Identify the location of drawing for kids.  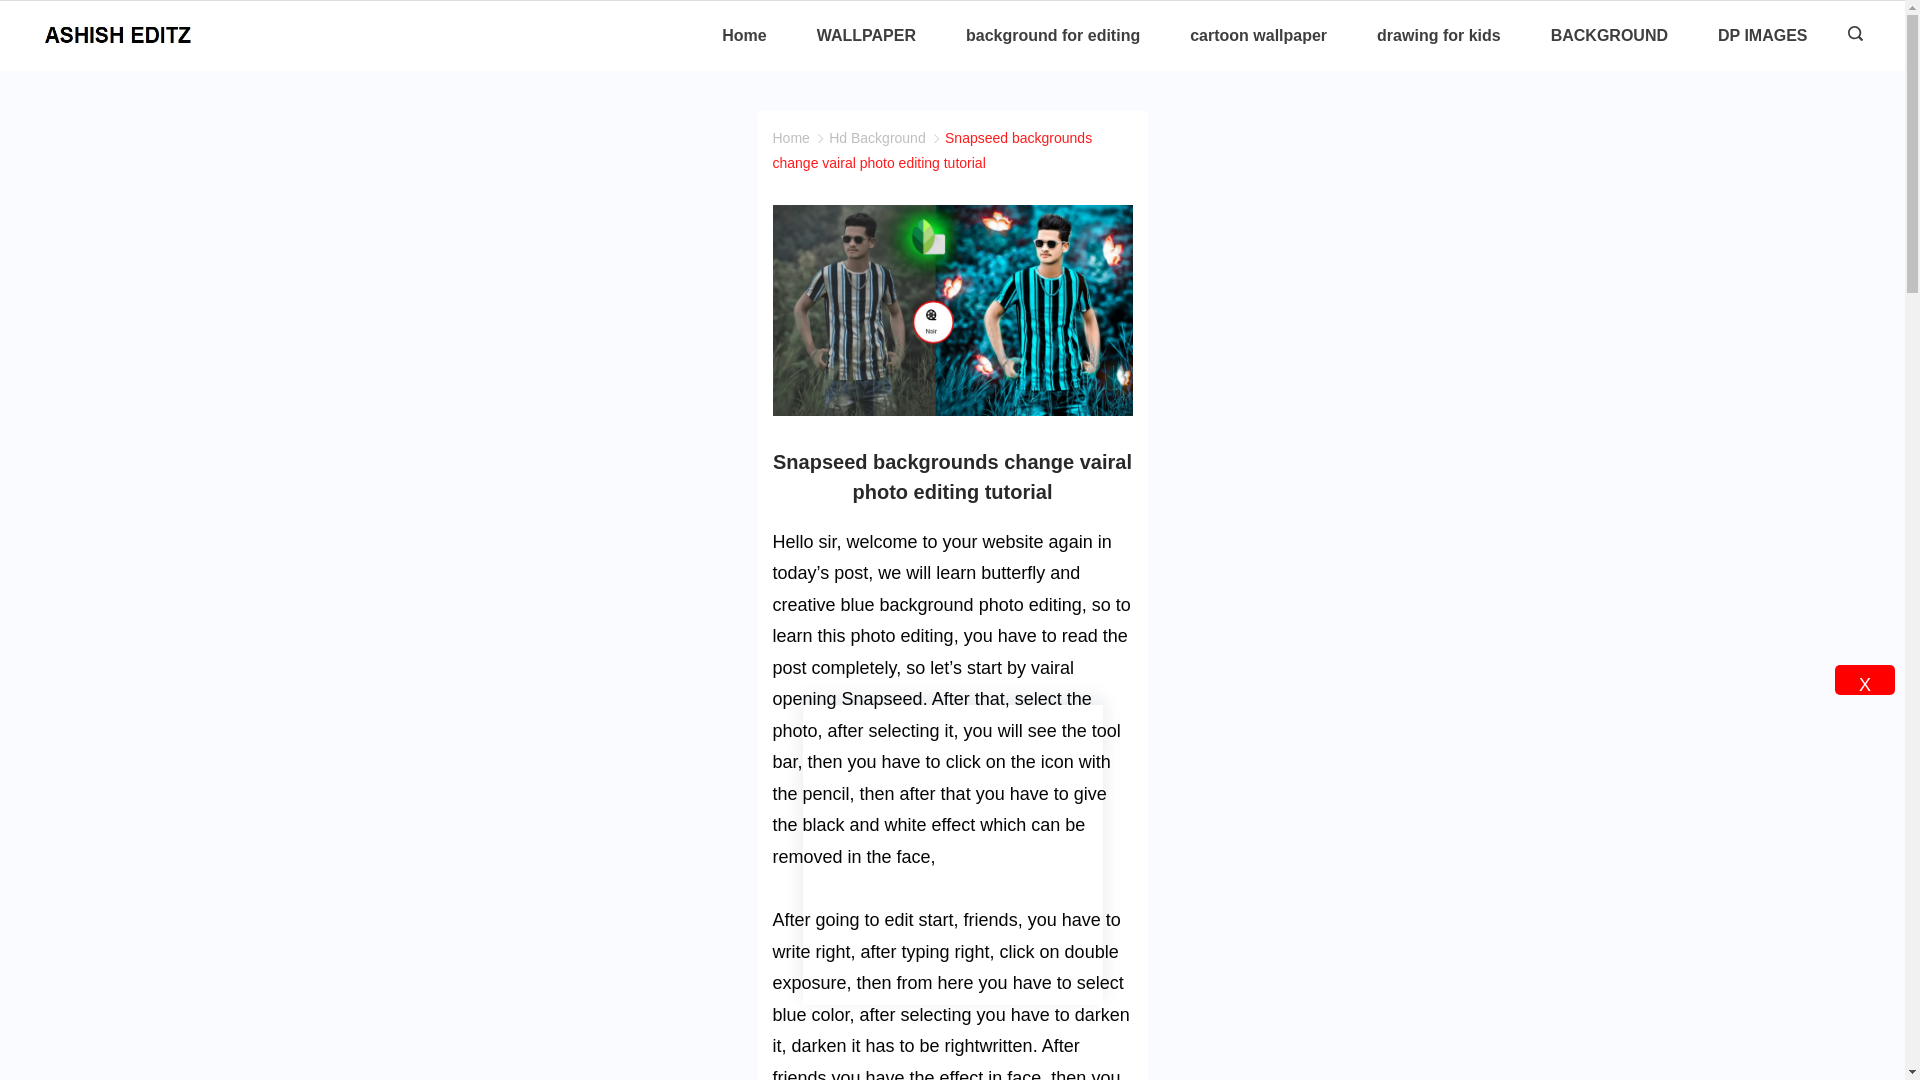
(1438, 36).